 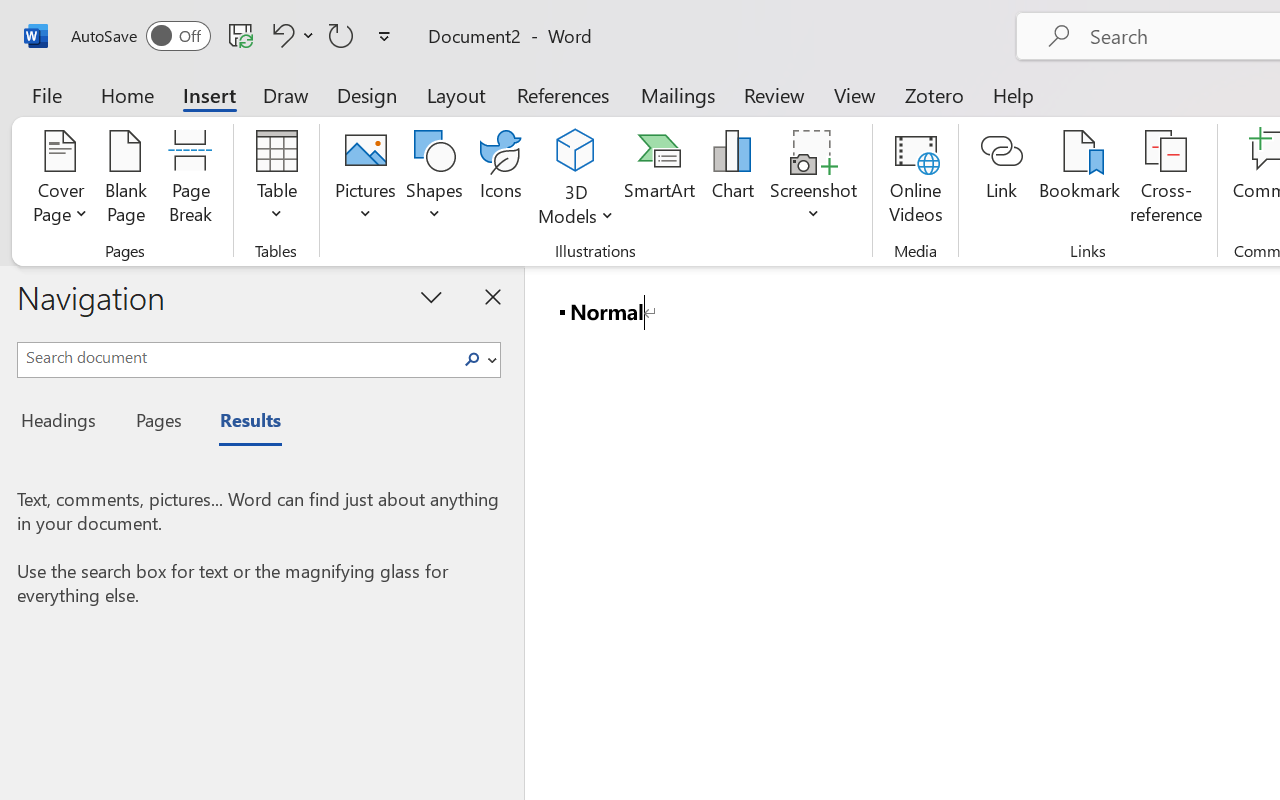 I want to click on Chart..., so click(x=732, y=180).